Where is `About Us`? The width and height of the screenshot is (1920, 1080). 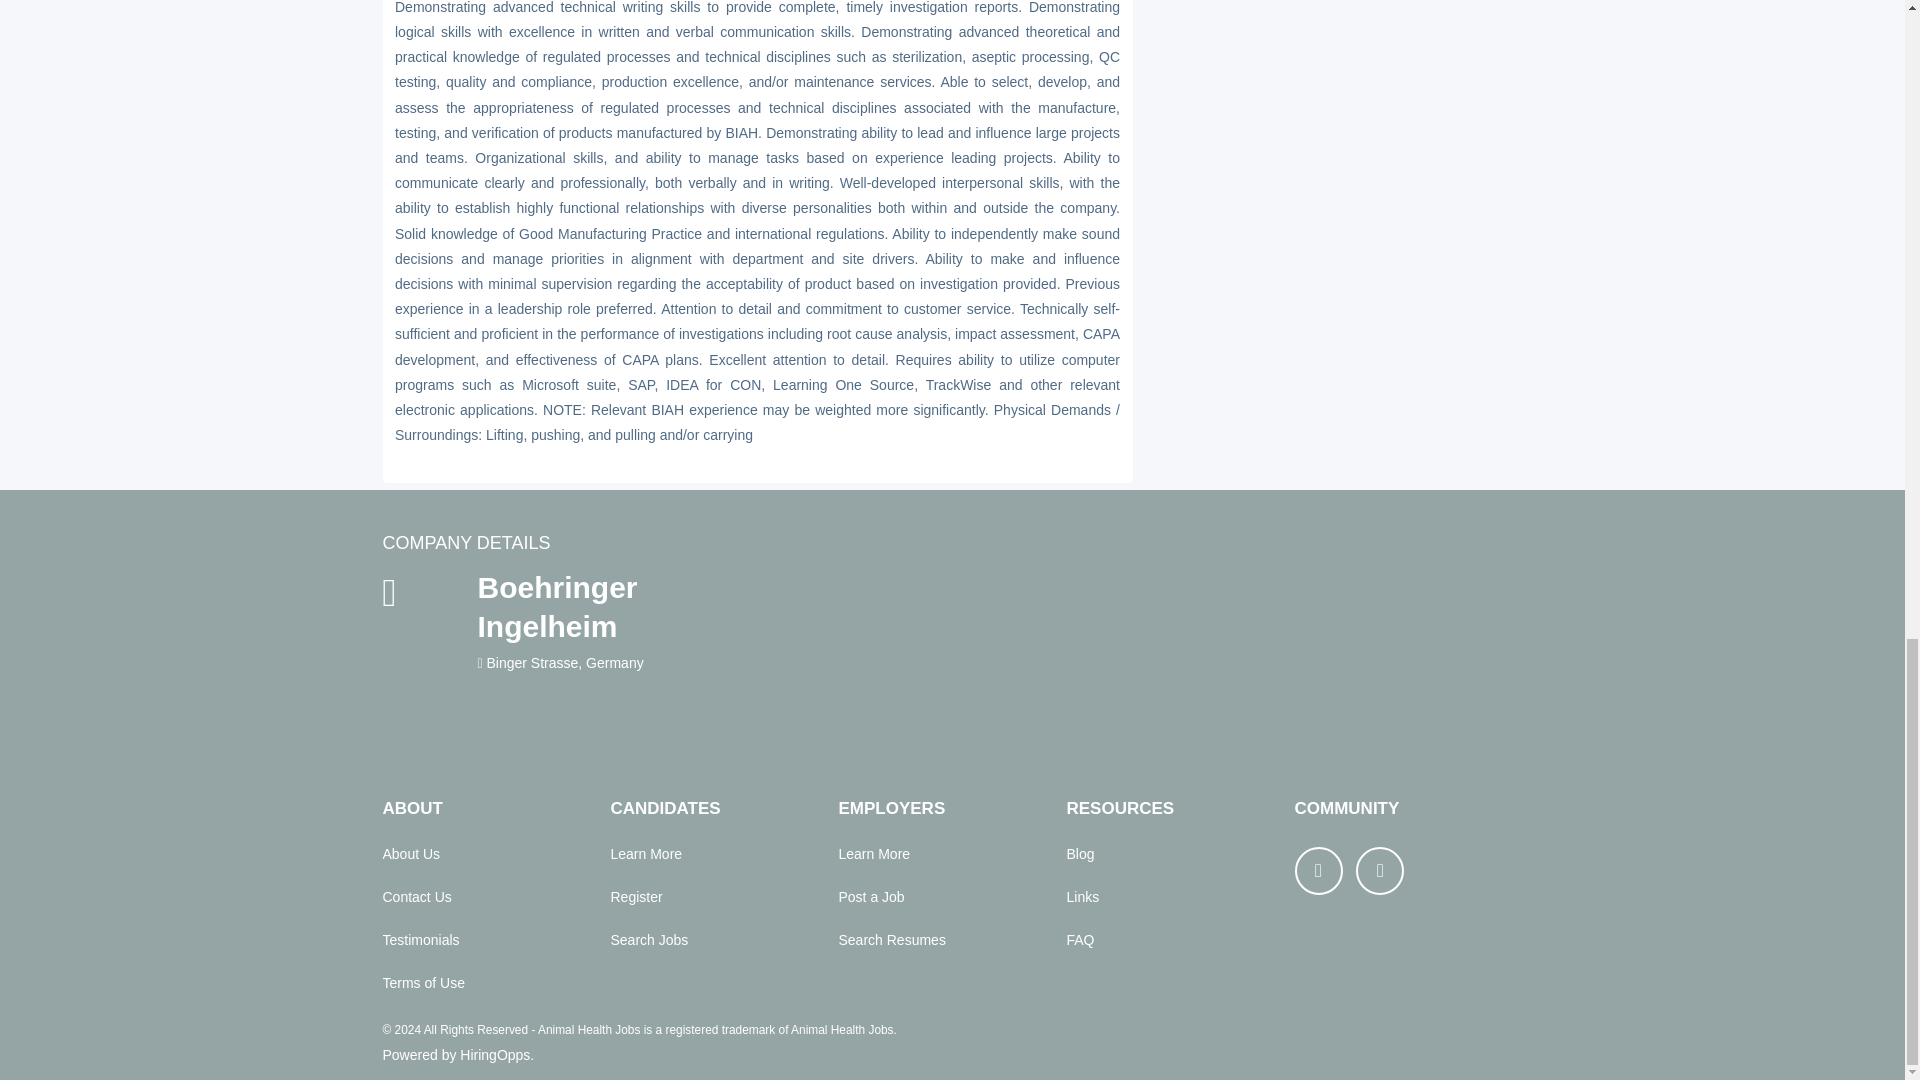
About Us is located at coordinates (410, 853).